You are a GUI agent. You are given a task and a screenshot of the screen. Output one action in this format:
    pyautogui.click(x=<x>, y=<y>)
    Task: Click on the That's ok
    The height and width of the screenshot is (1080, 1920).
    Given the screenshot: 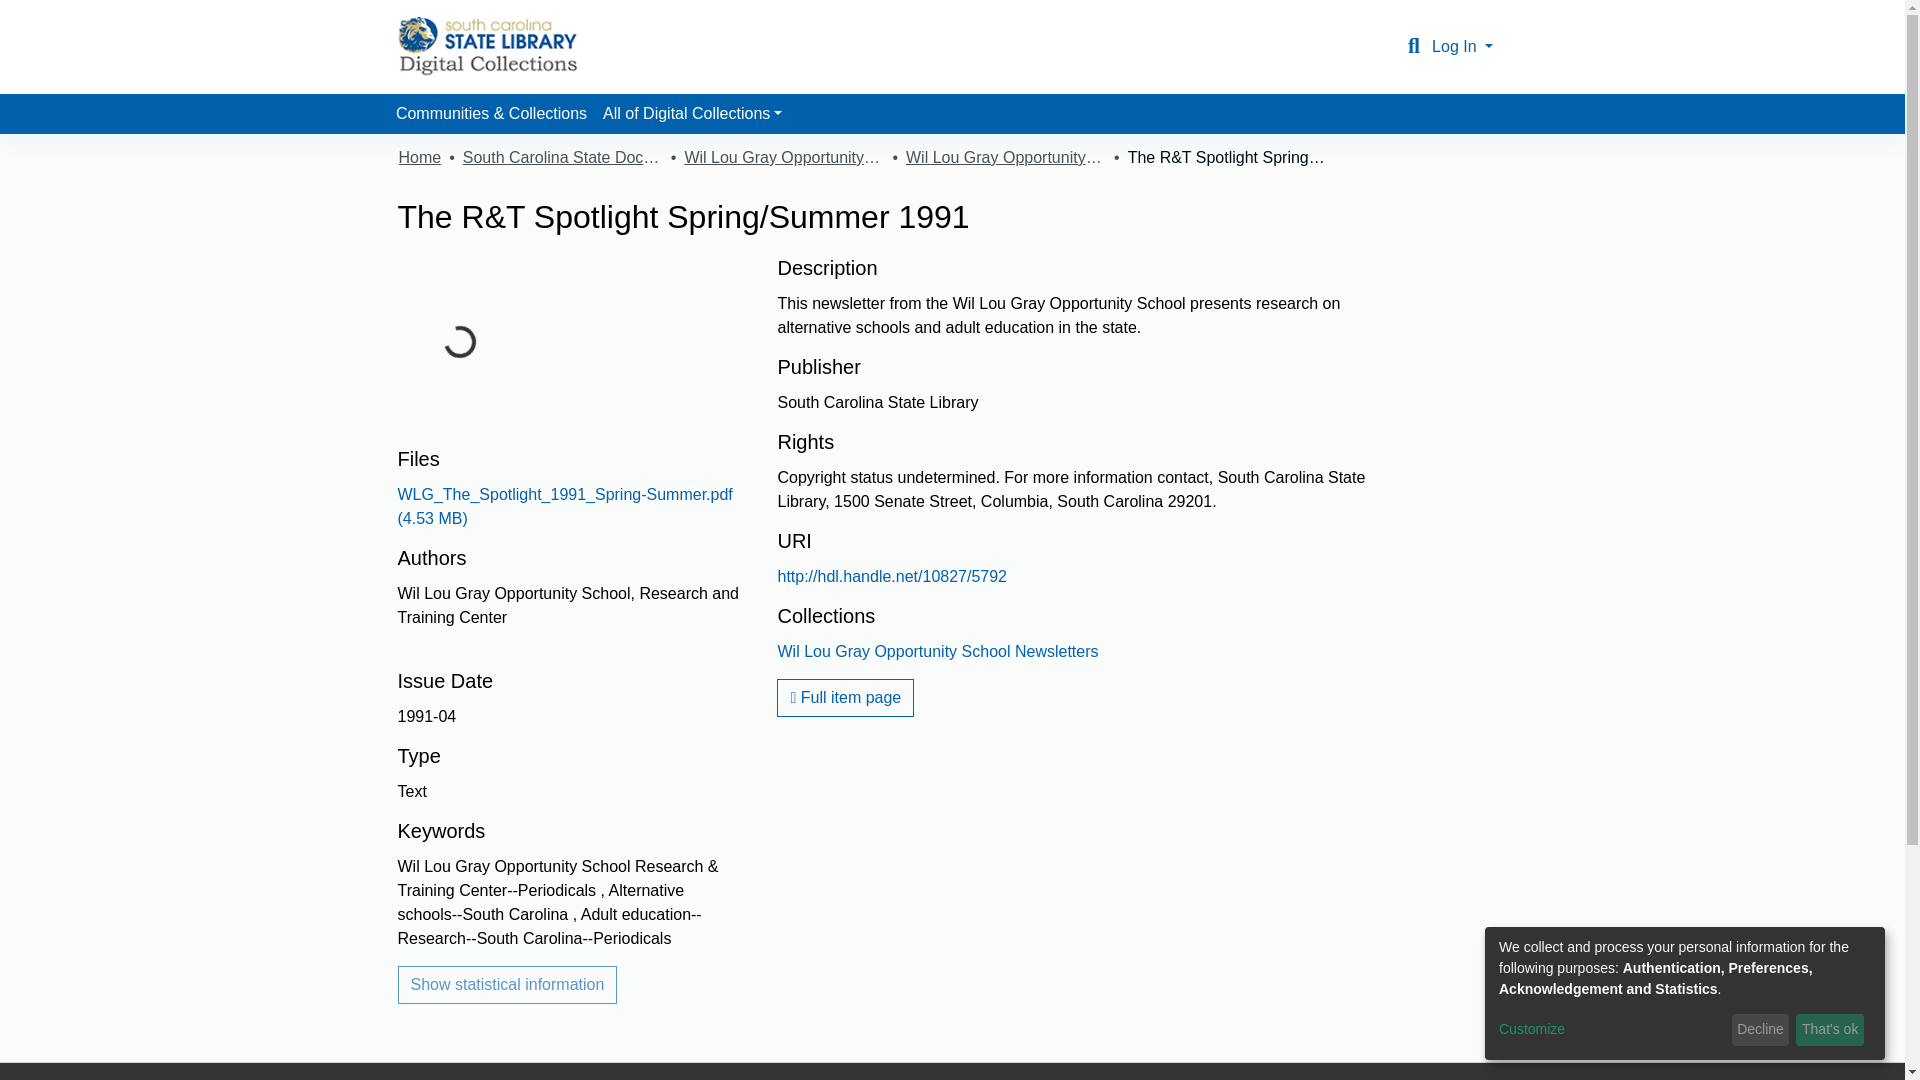 What is the action you would take?
    pyautogui.click(x=1830, y=1030)
    